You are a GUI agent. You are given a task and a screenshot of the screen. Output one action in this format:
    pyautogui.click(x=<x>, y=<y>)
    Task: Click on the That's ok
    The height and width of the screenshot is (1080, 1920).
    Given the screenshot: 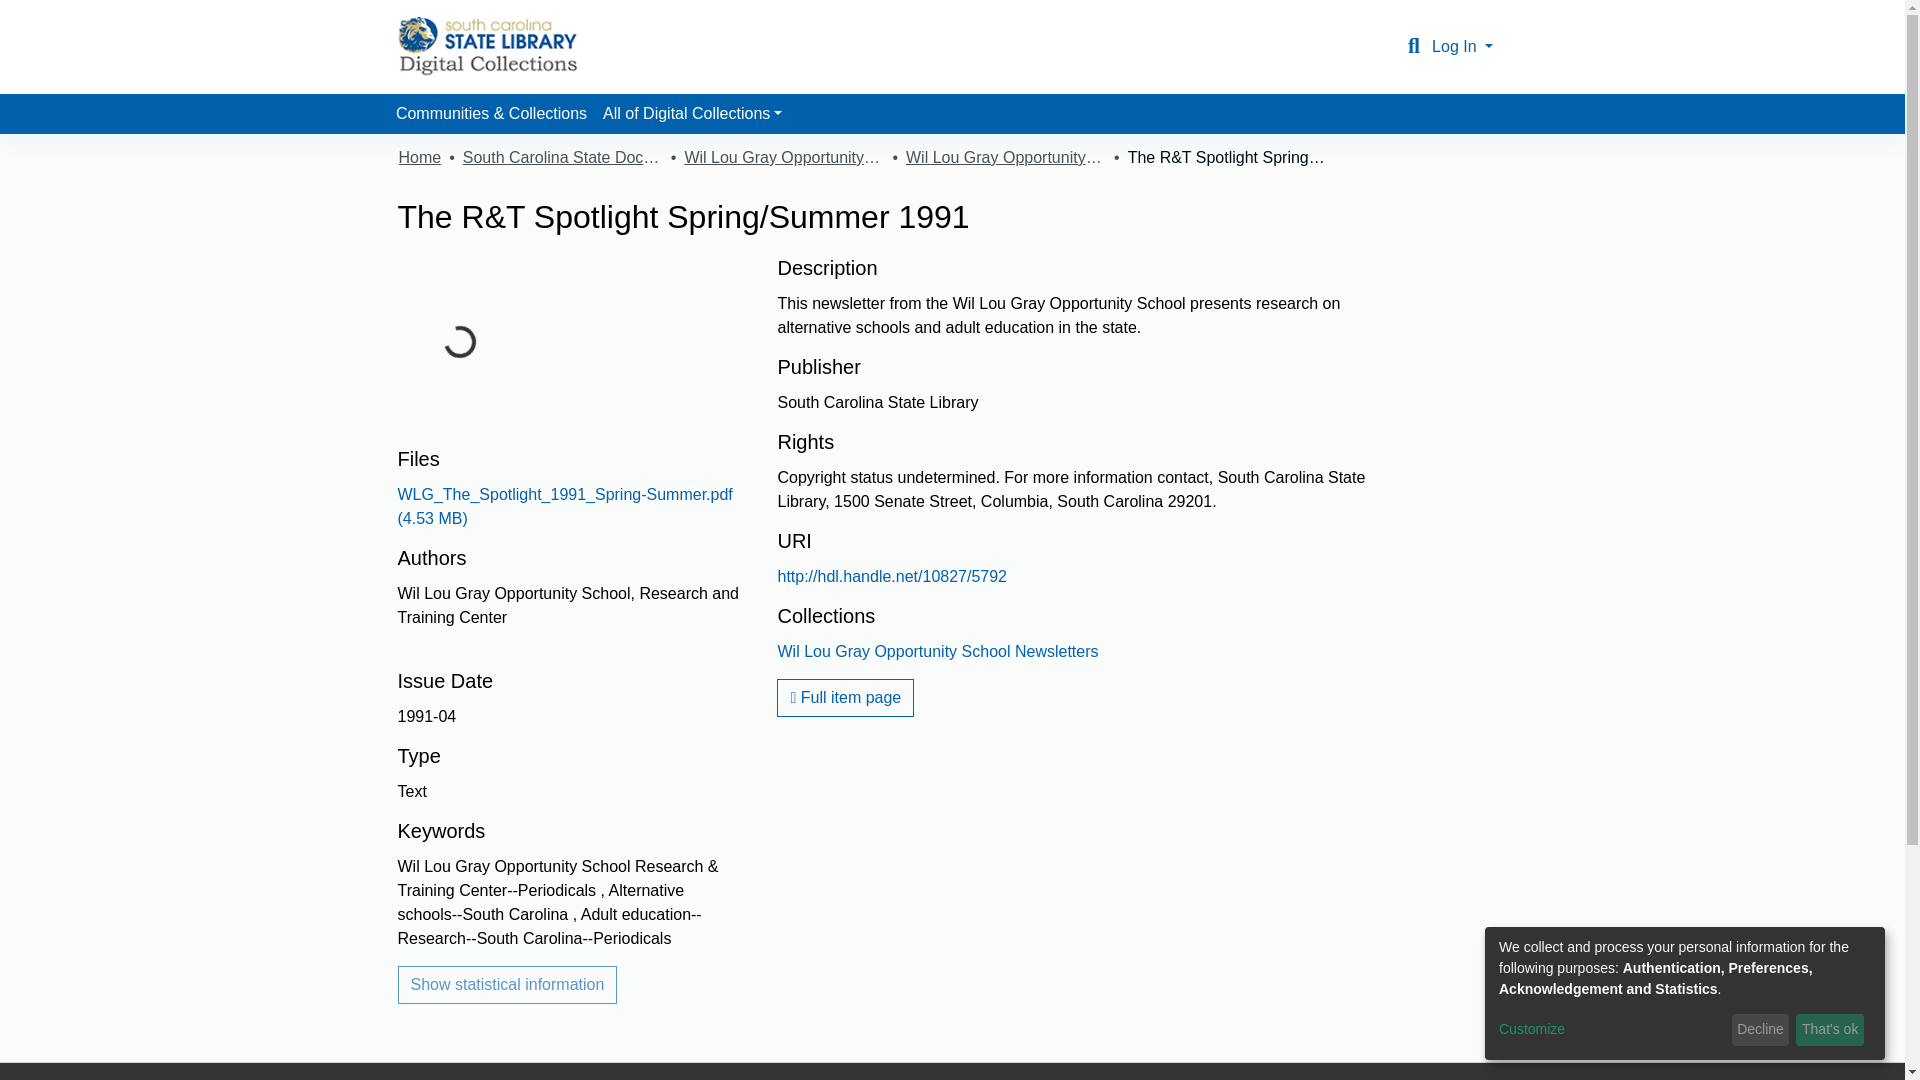 What is the action you would take?
    pyautogui.click(x=1830, y=1030)
    